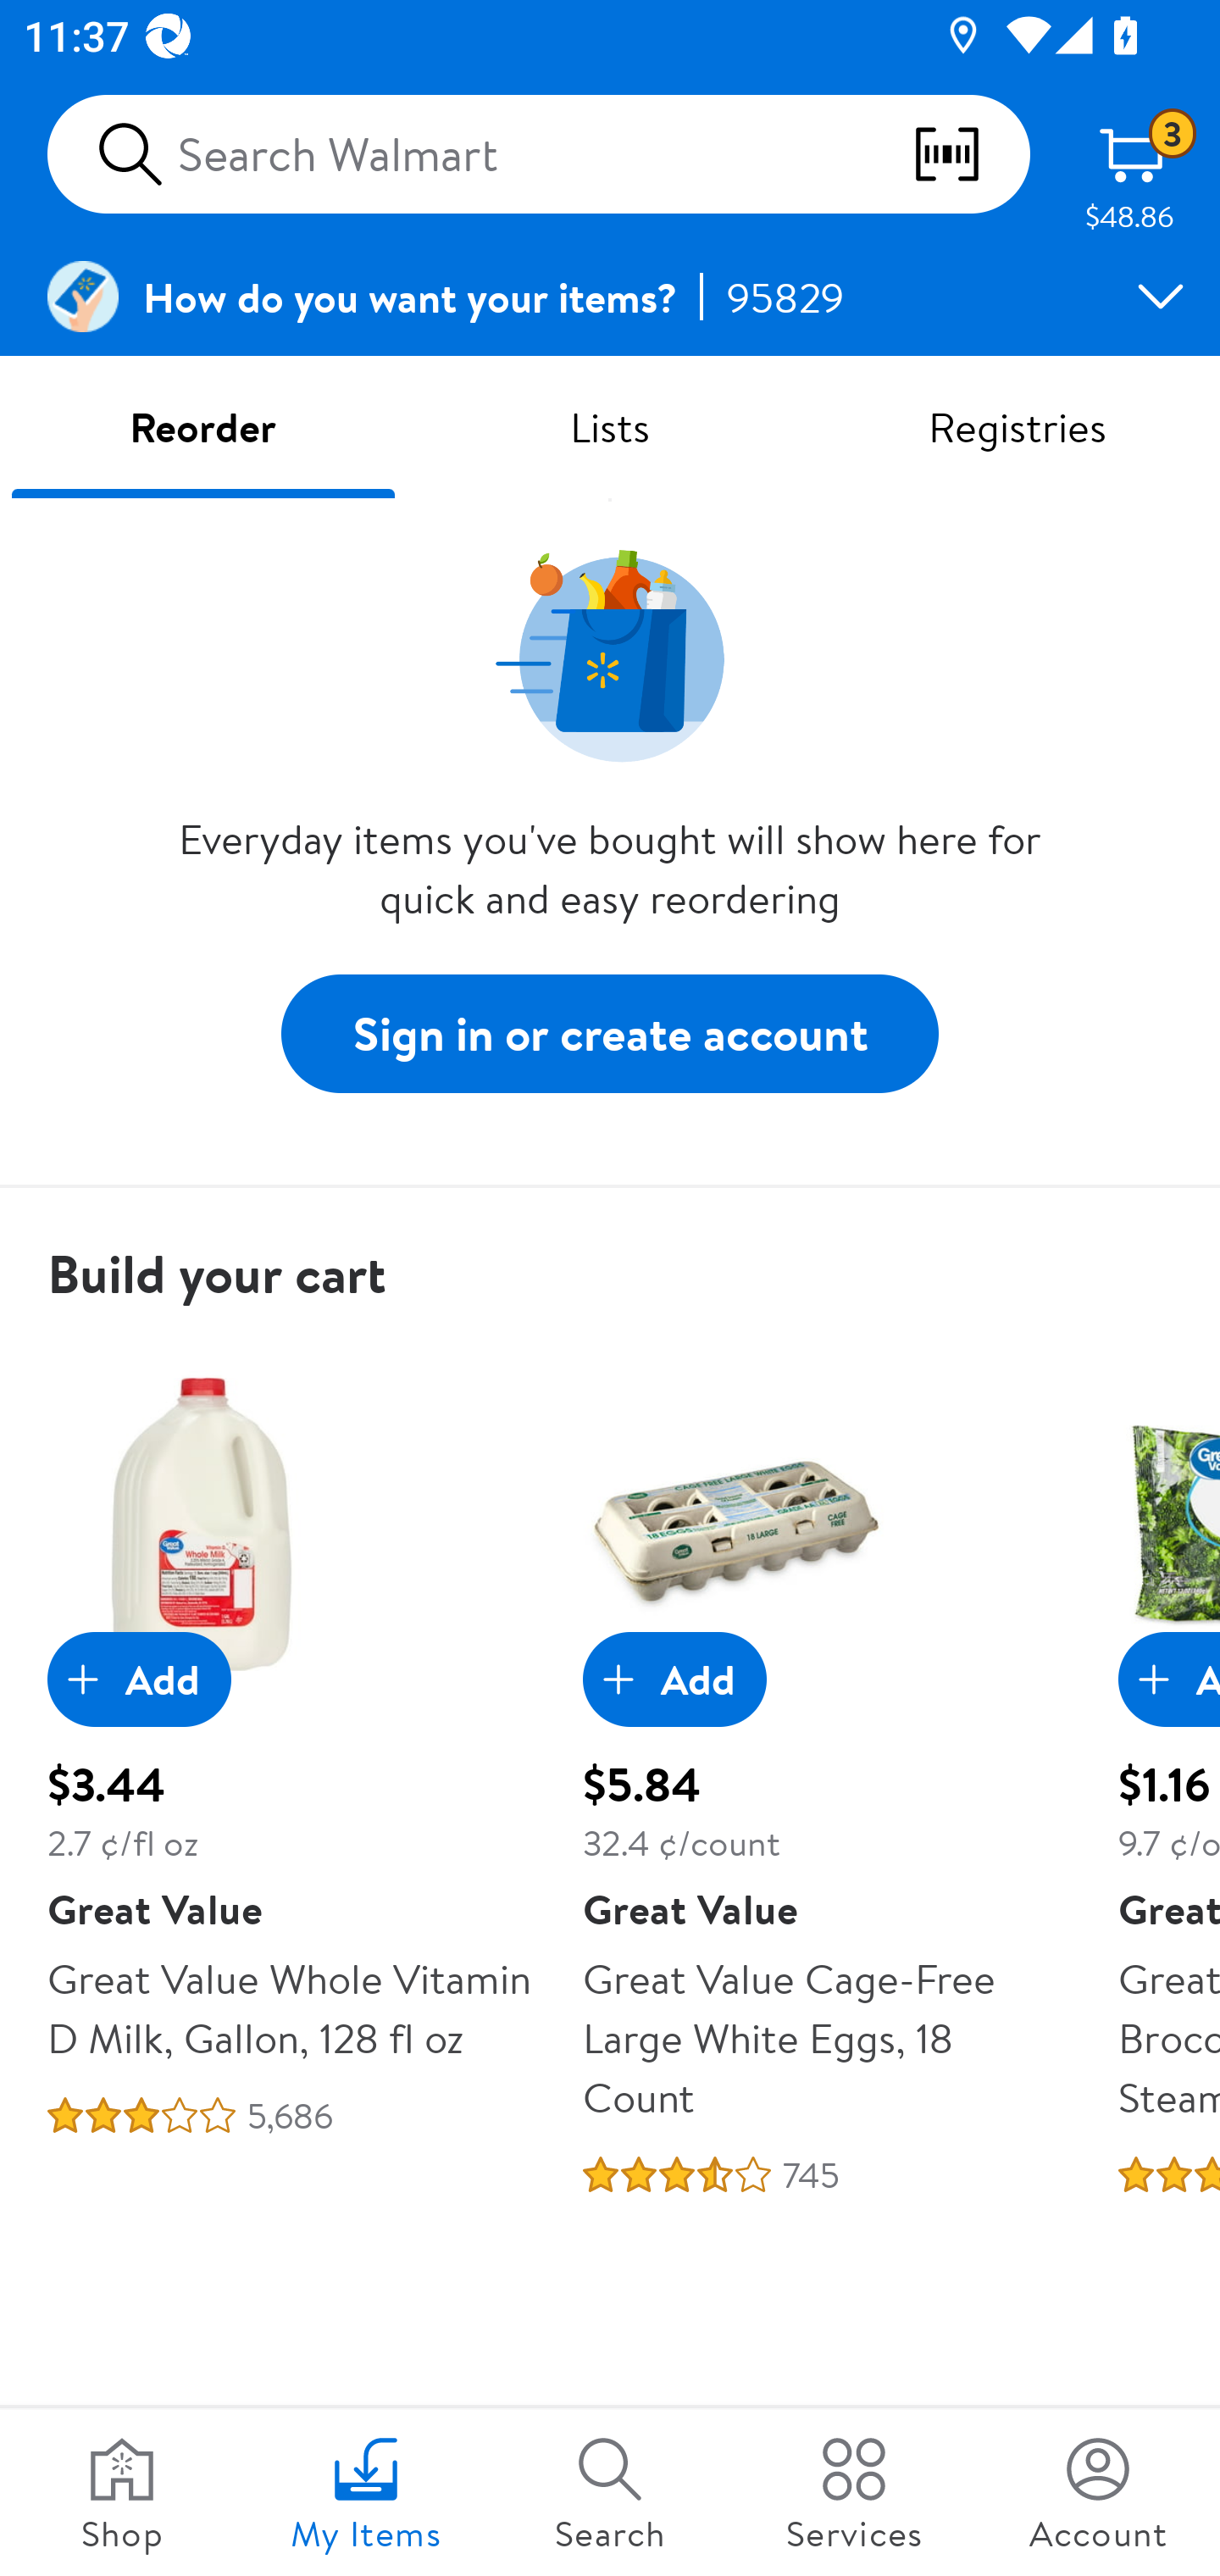 Image resolution: width=1220 pixels, height=2576 pixels. What do you see at coordinates (122, 2493) in the screenshot?
I see `Shop` at bounding box center [122, 2493].